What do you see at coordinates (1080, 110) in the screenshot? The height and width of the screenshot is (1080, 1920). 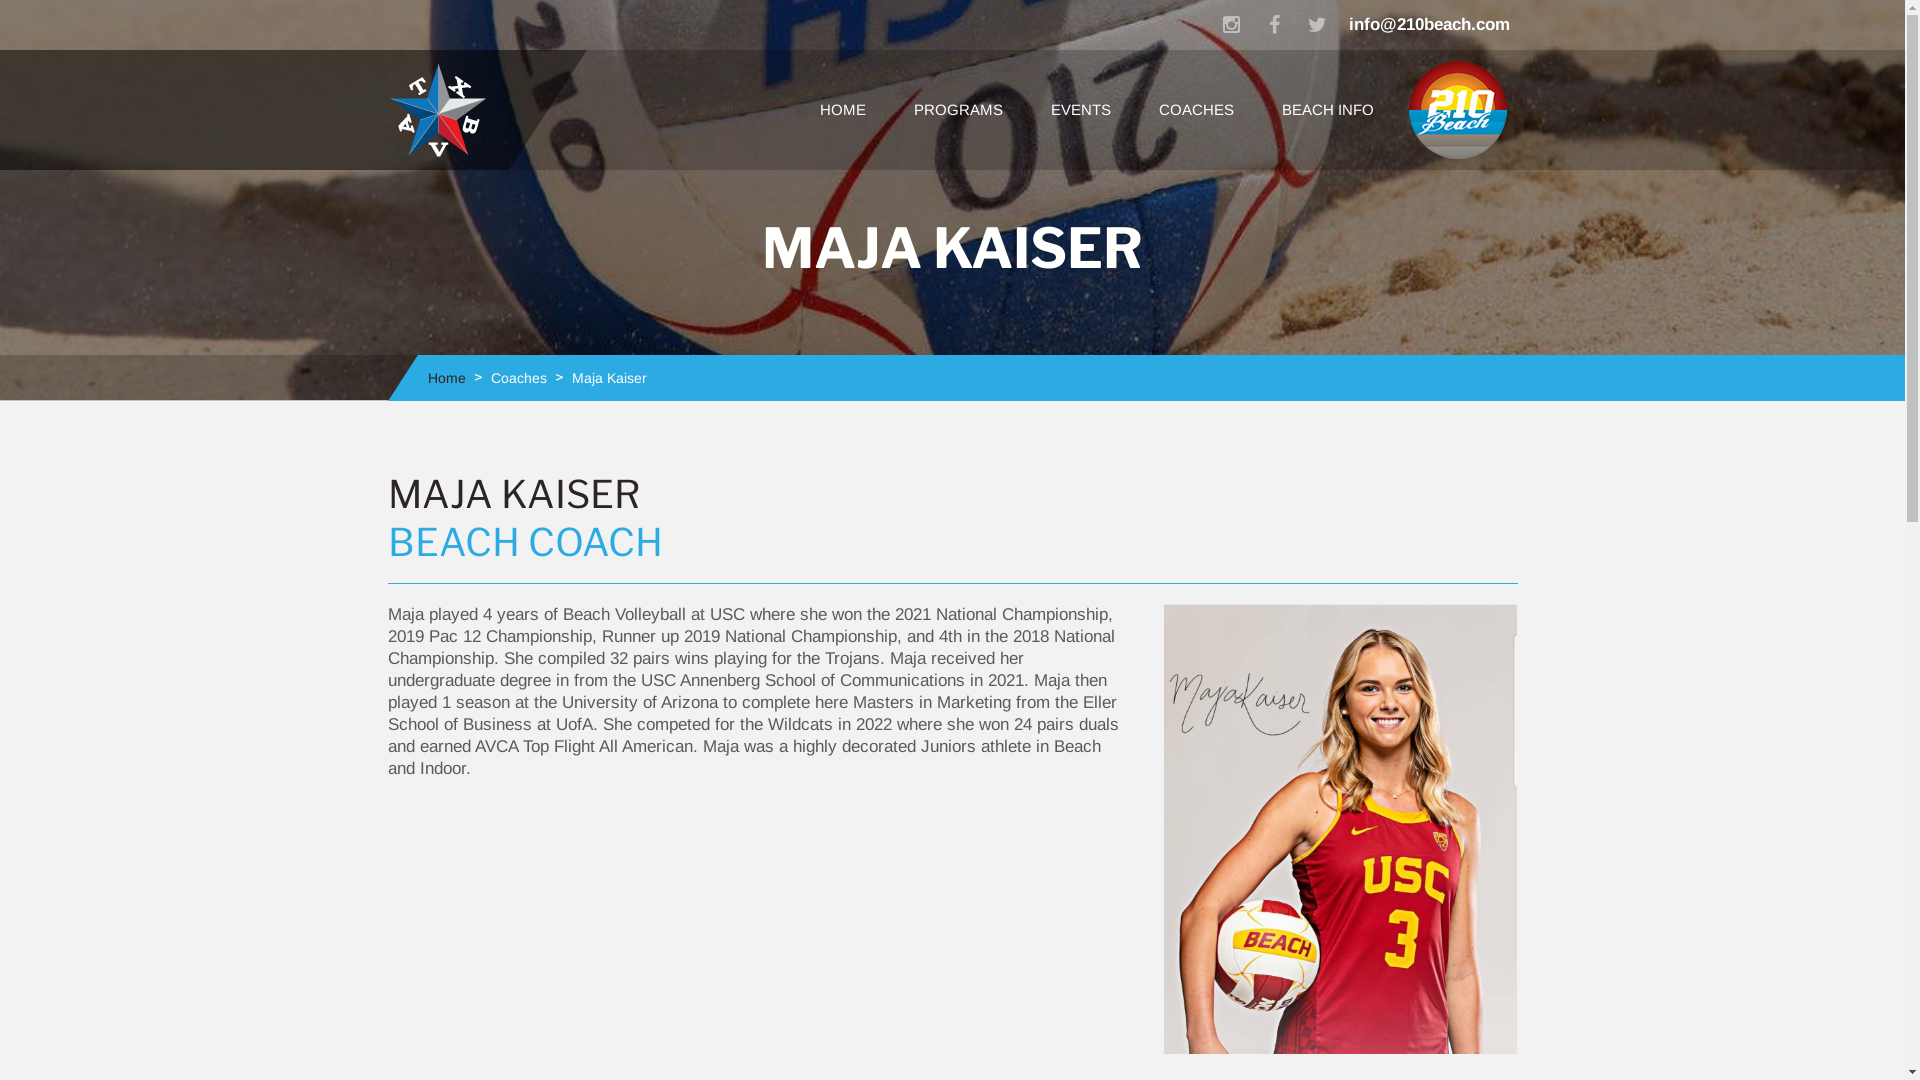 I see `EVENTS` at bounding box center [1080, 110].